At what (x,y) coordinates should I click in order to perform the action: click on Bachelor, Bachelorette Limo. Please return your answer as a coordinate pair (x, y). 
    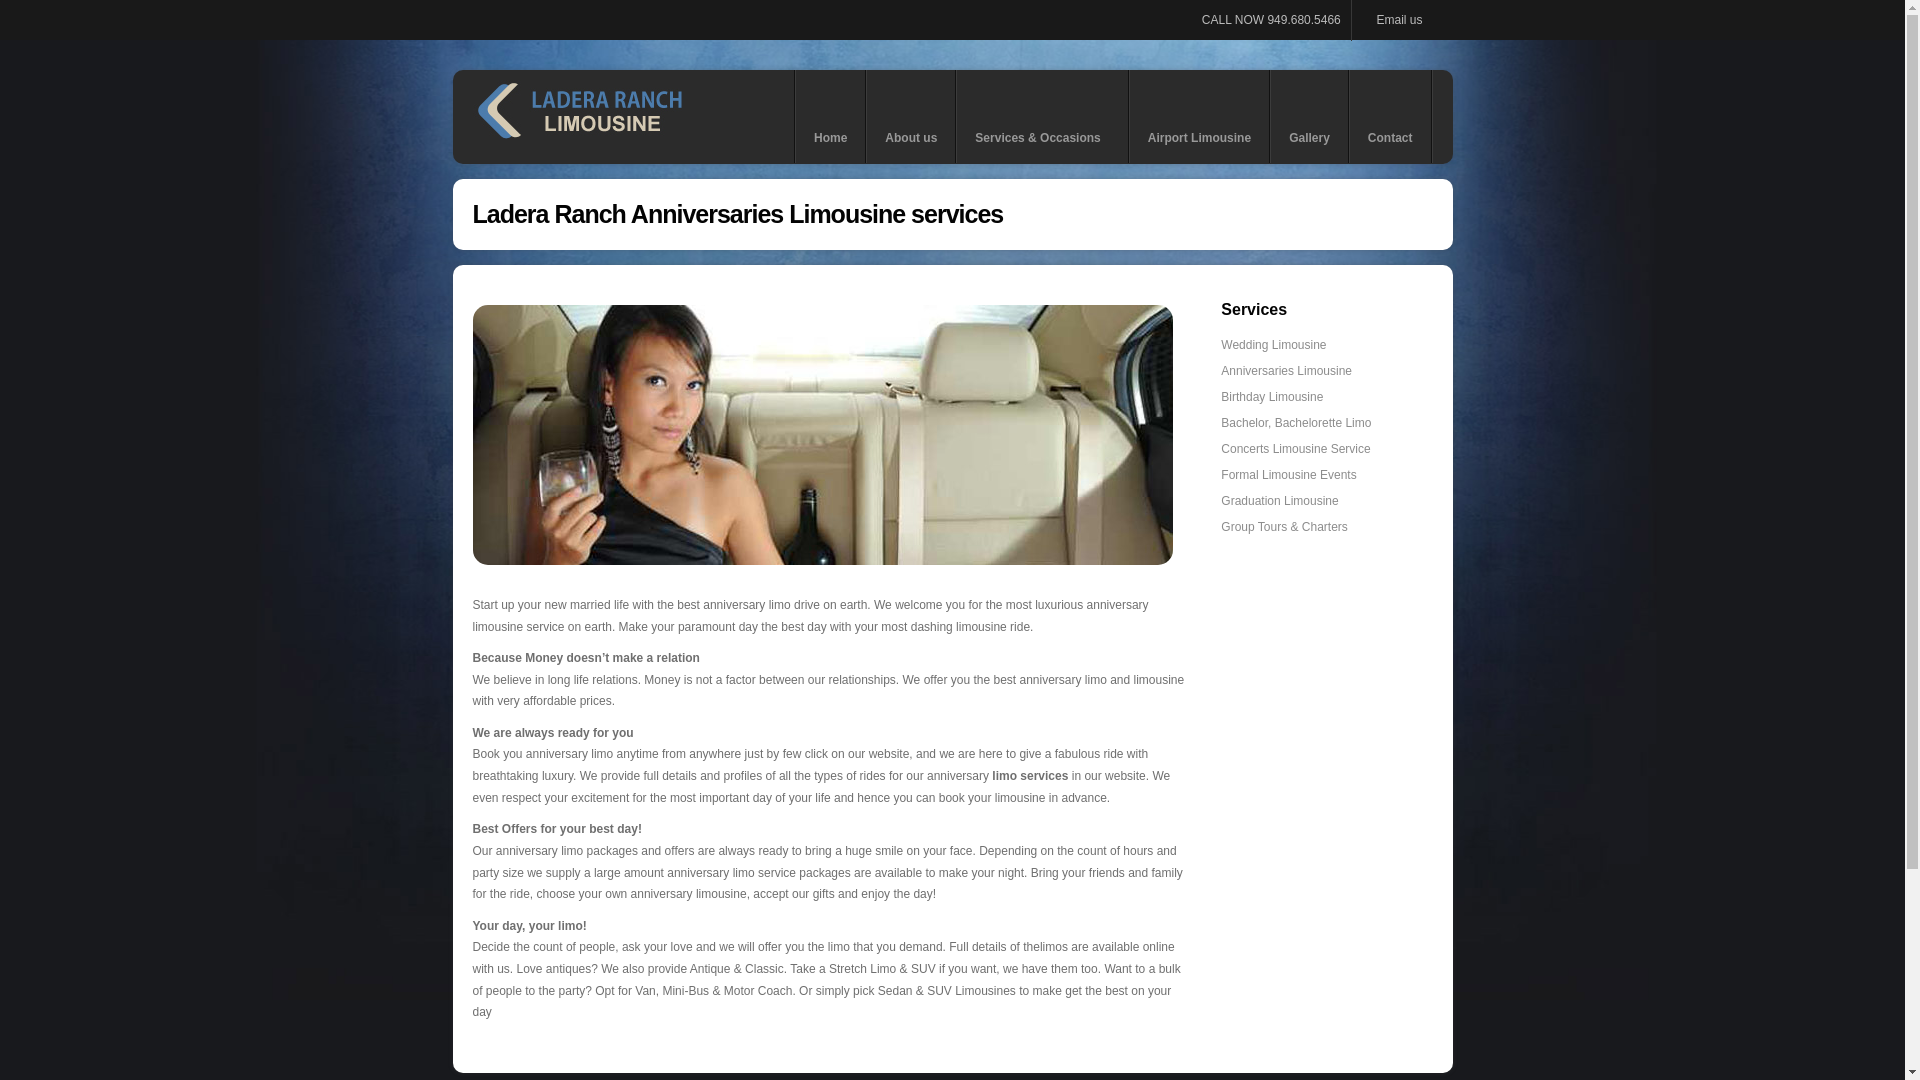
    Looking at the image, I should click on (1296, 422).